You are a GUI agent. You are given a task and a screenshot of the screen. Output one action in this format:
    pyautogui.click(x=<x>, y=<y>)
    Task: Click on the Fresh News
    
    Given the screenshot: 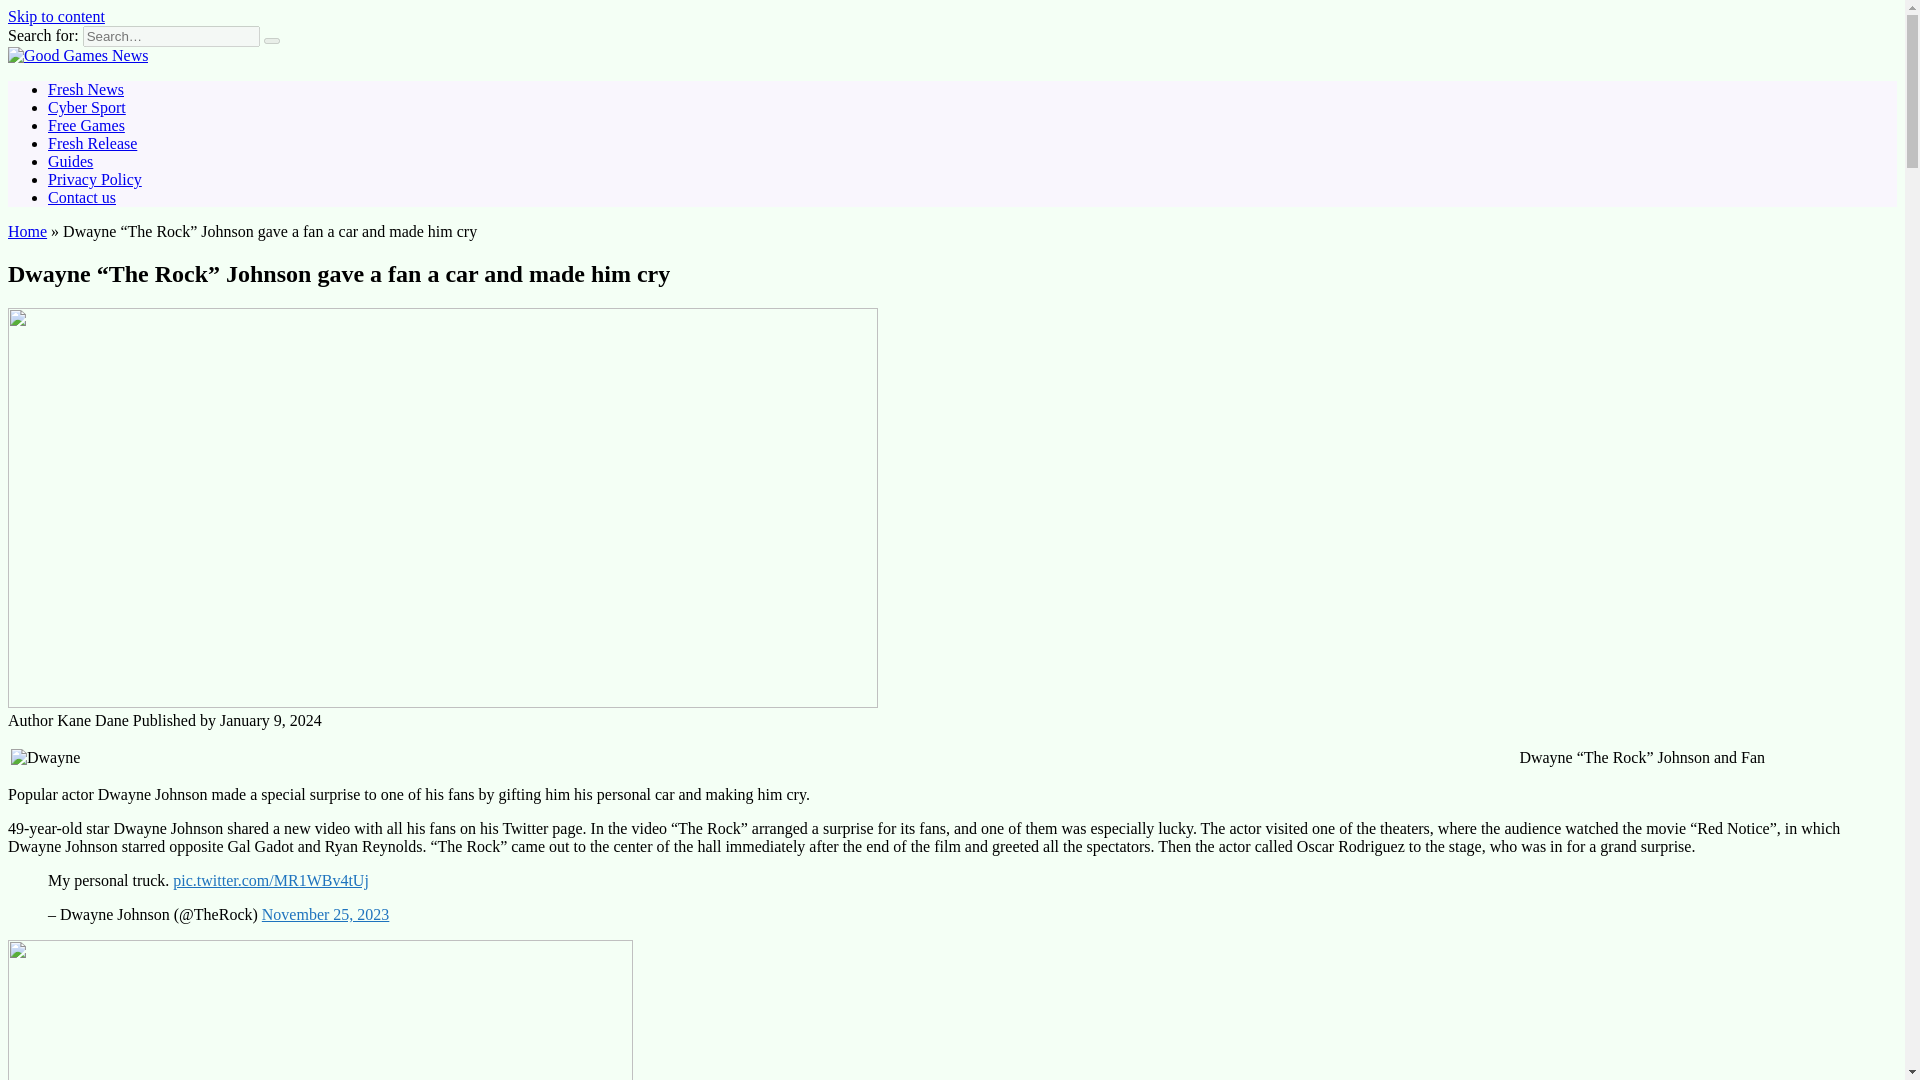 What is the action you would take?
    pyautogui.click(x=86, y=90)
    